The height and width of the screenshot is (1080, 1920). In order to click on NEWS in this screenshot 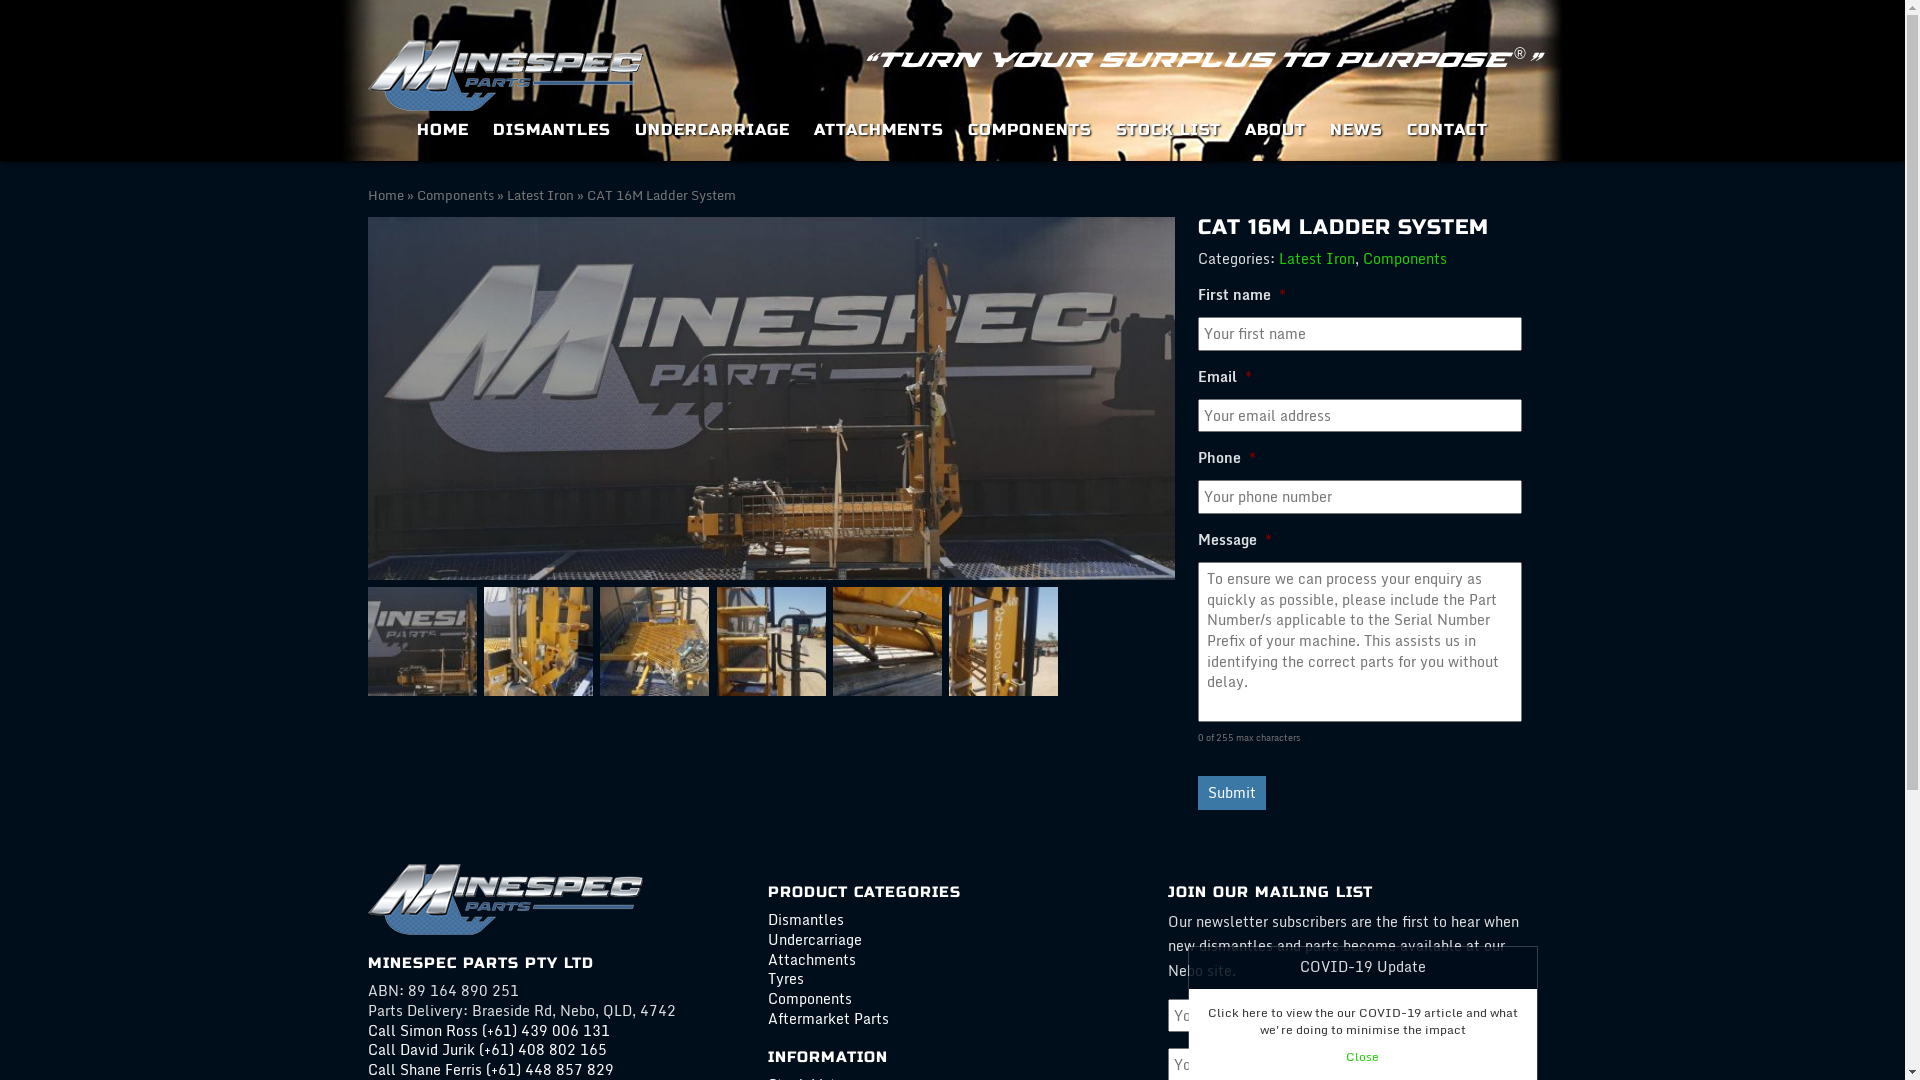, I will do `click(1356, 130)`.